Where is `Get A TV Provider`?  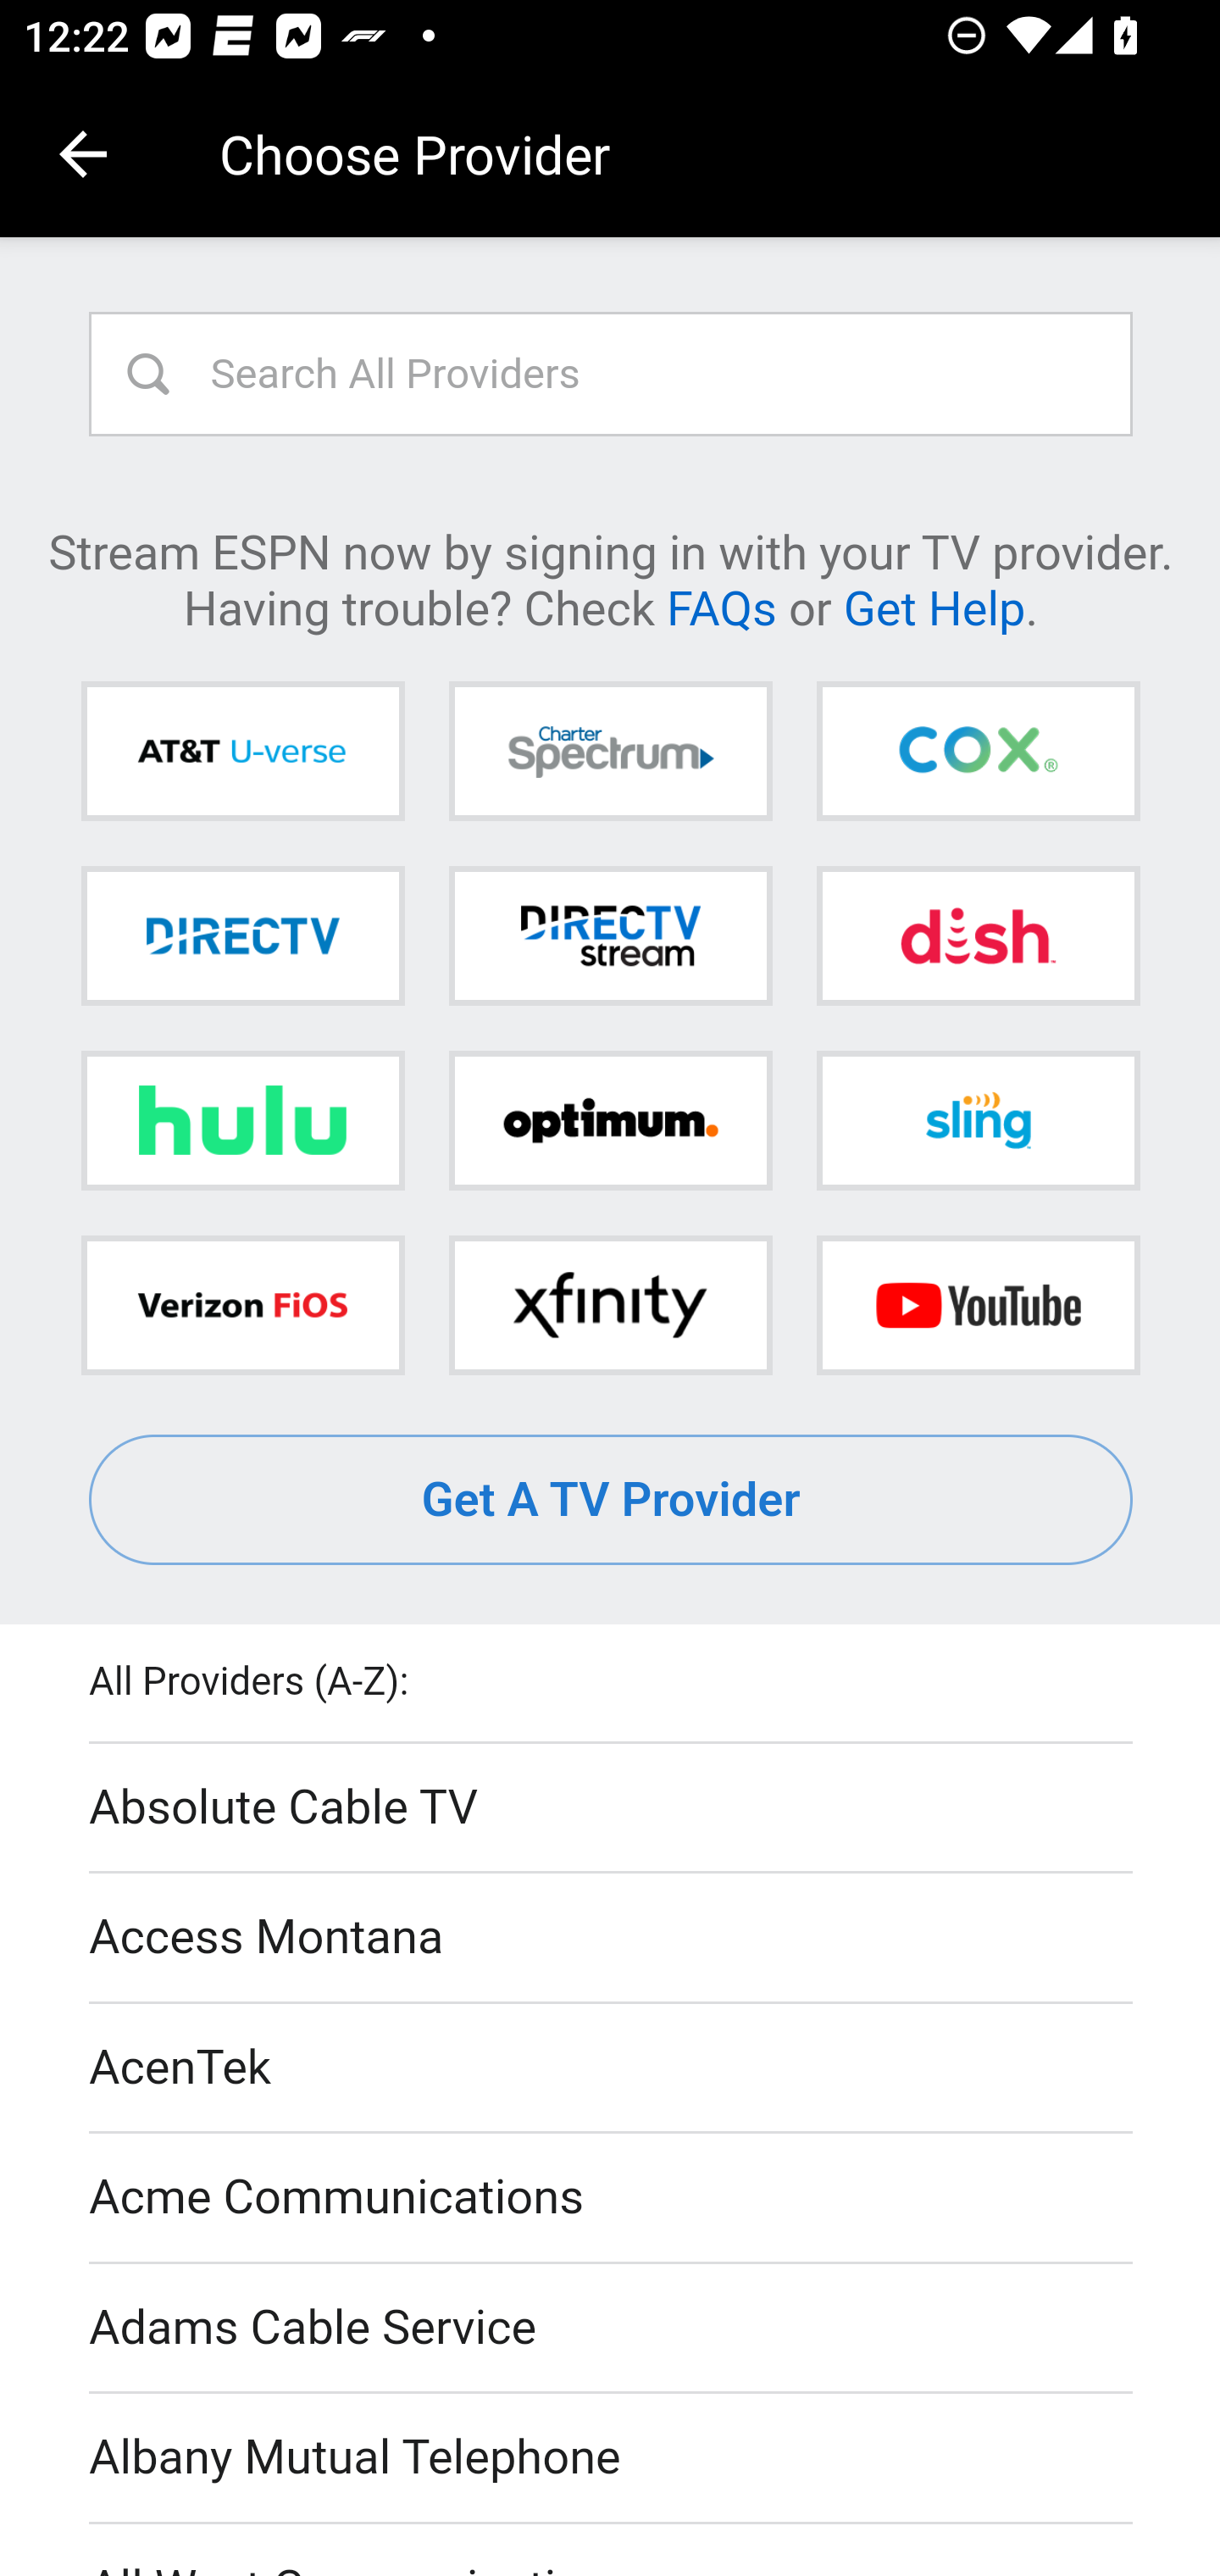 Get A TV Provider is located at coordinates (612, 1500).